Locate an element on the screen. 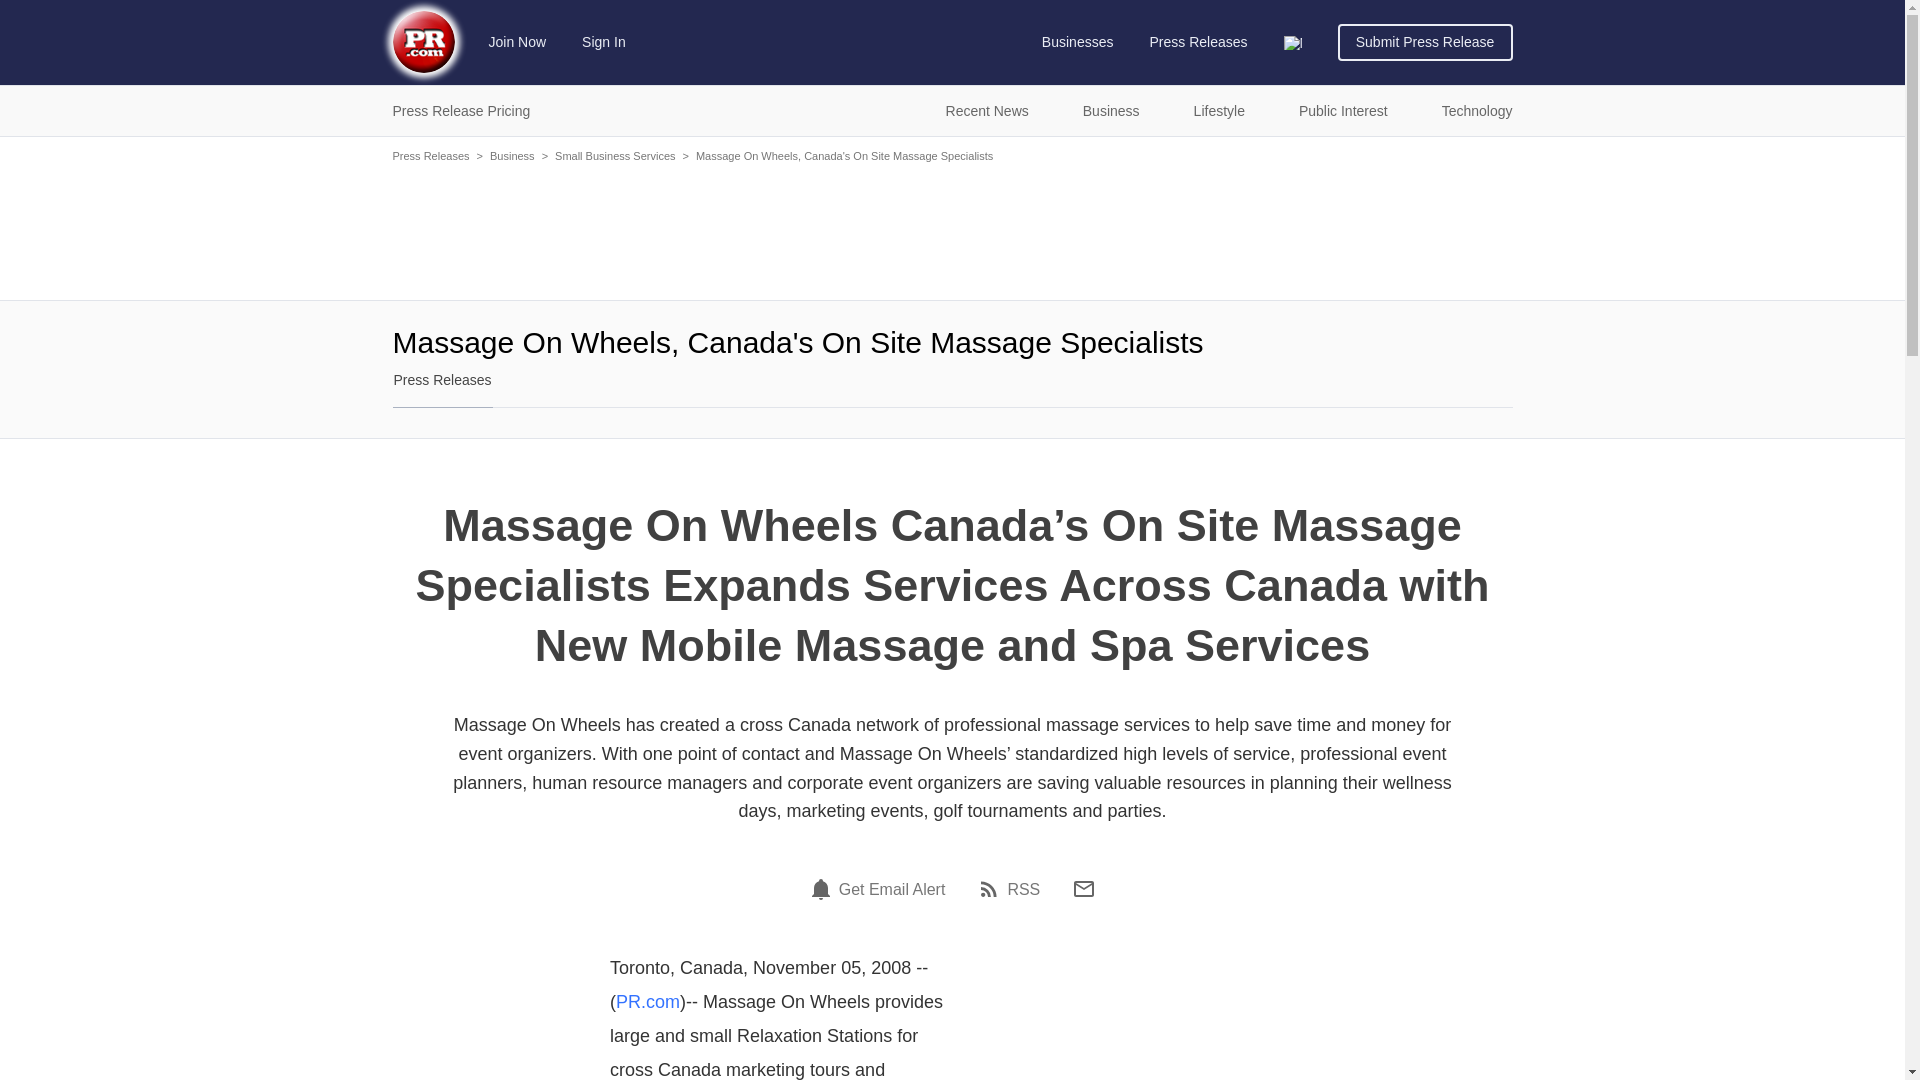 This screenshot has width=1920, height=1080. Sign In is located at coordinates (604, 42).